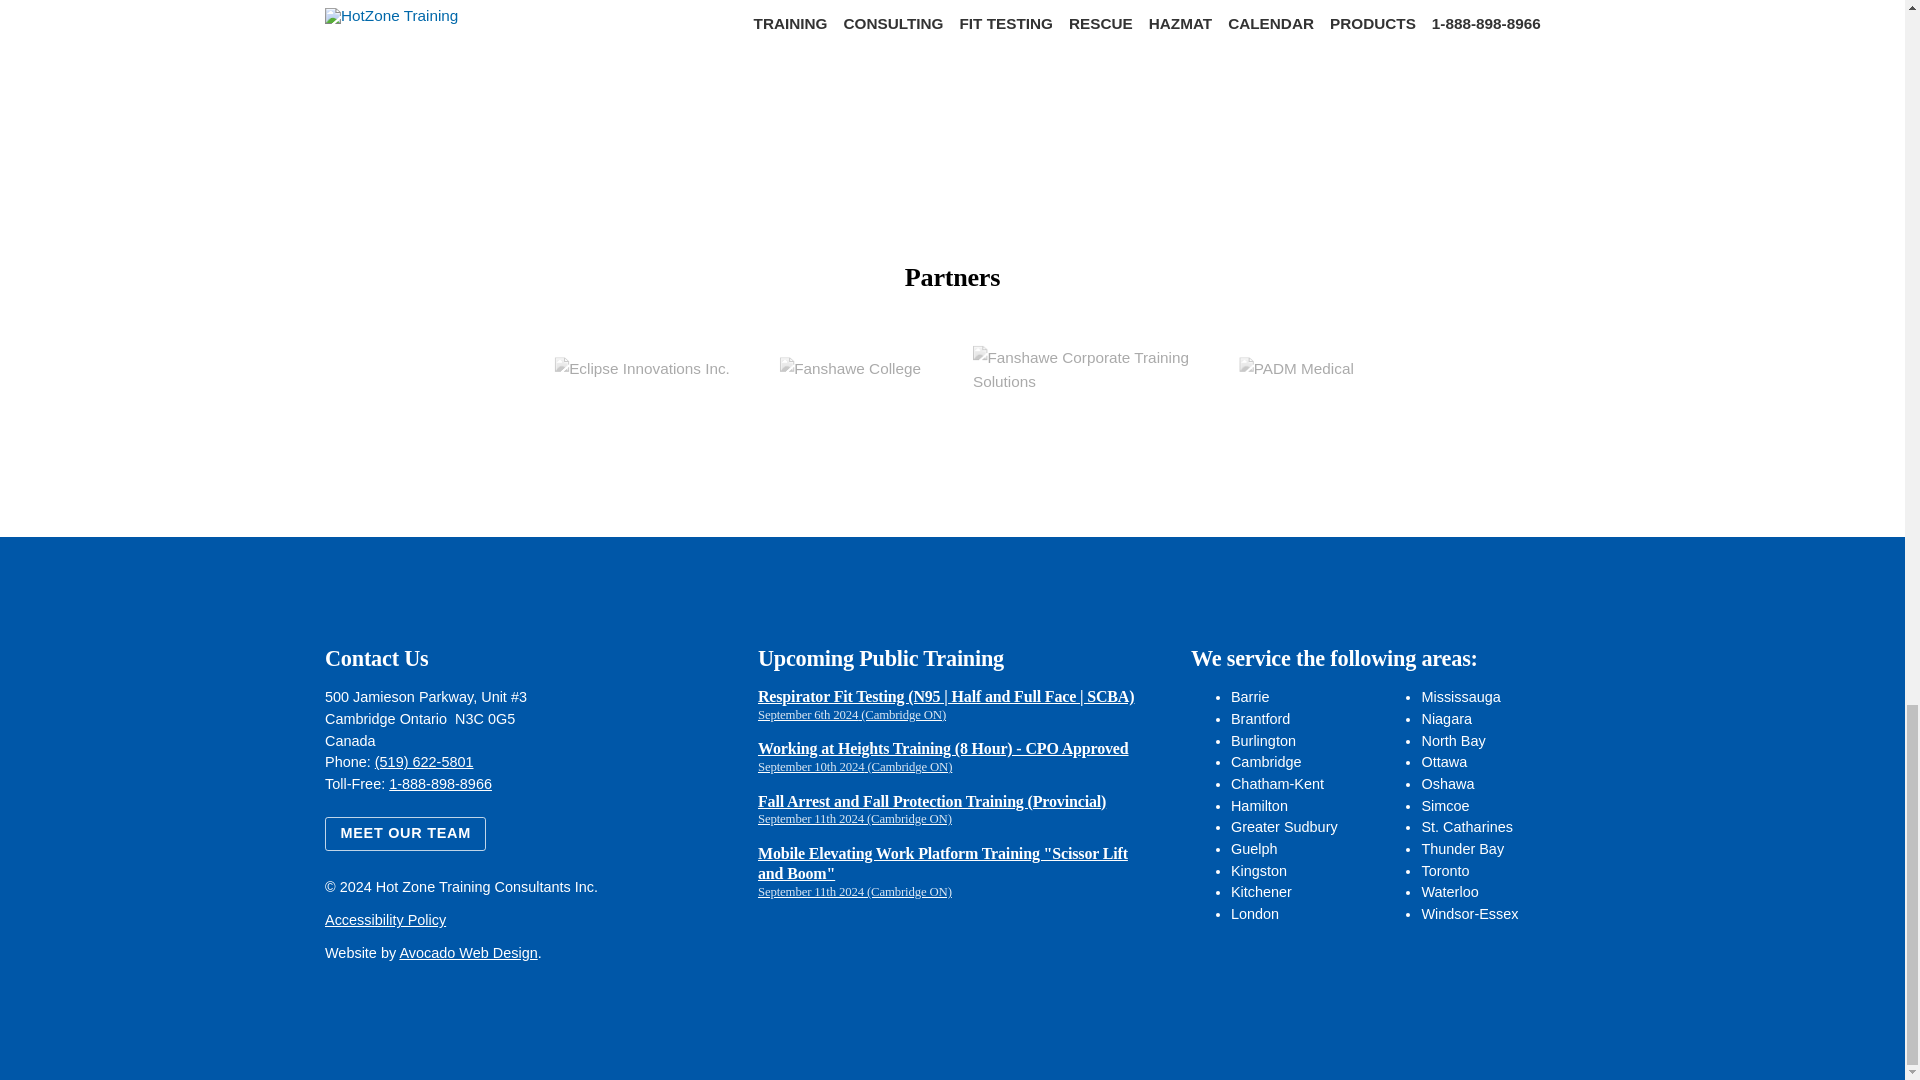 The width and height of the screenshot is (1920, 1080). What do you see at coordinates (468, 953) in the screenshot?
I see `Avocado Web Design` at bounding box center [468, 953].